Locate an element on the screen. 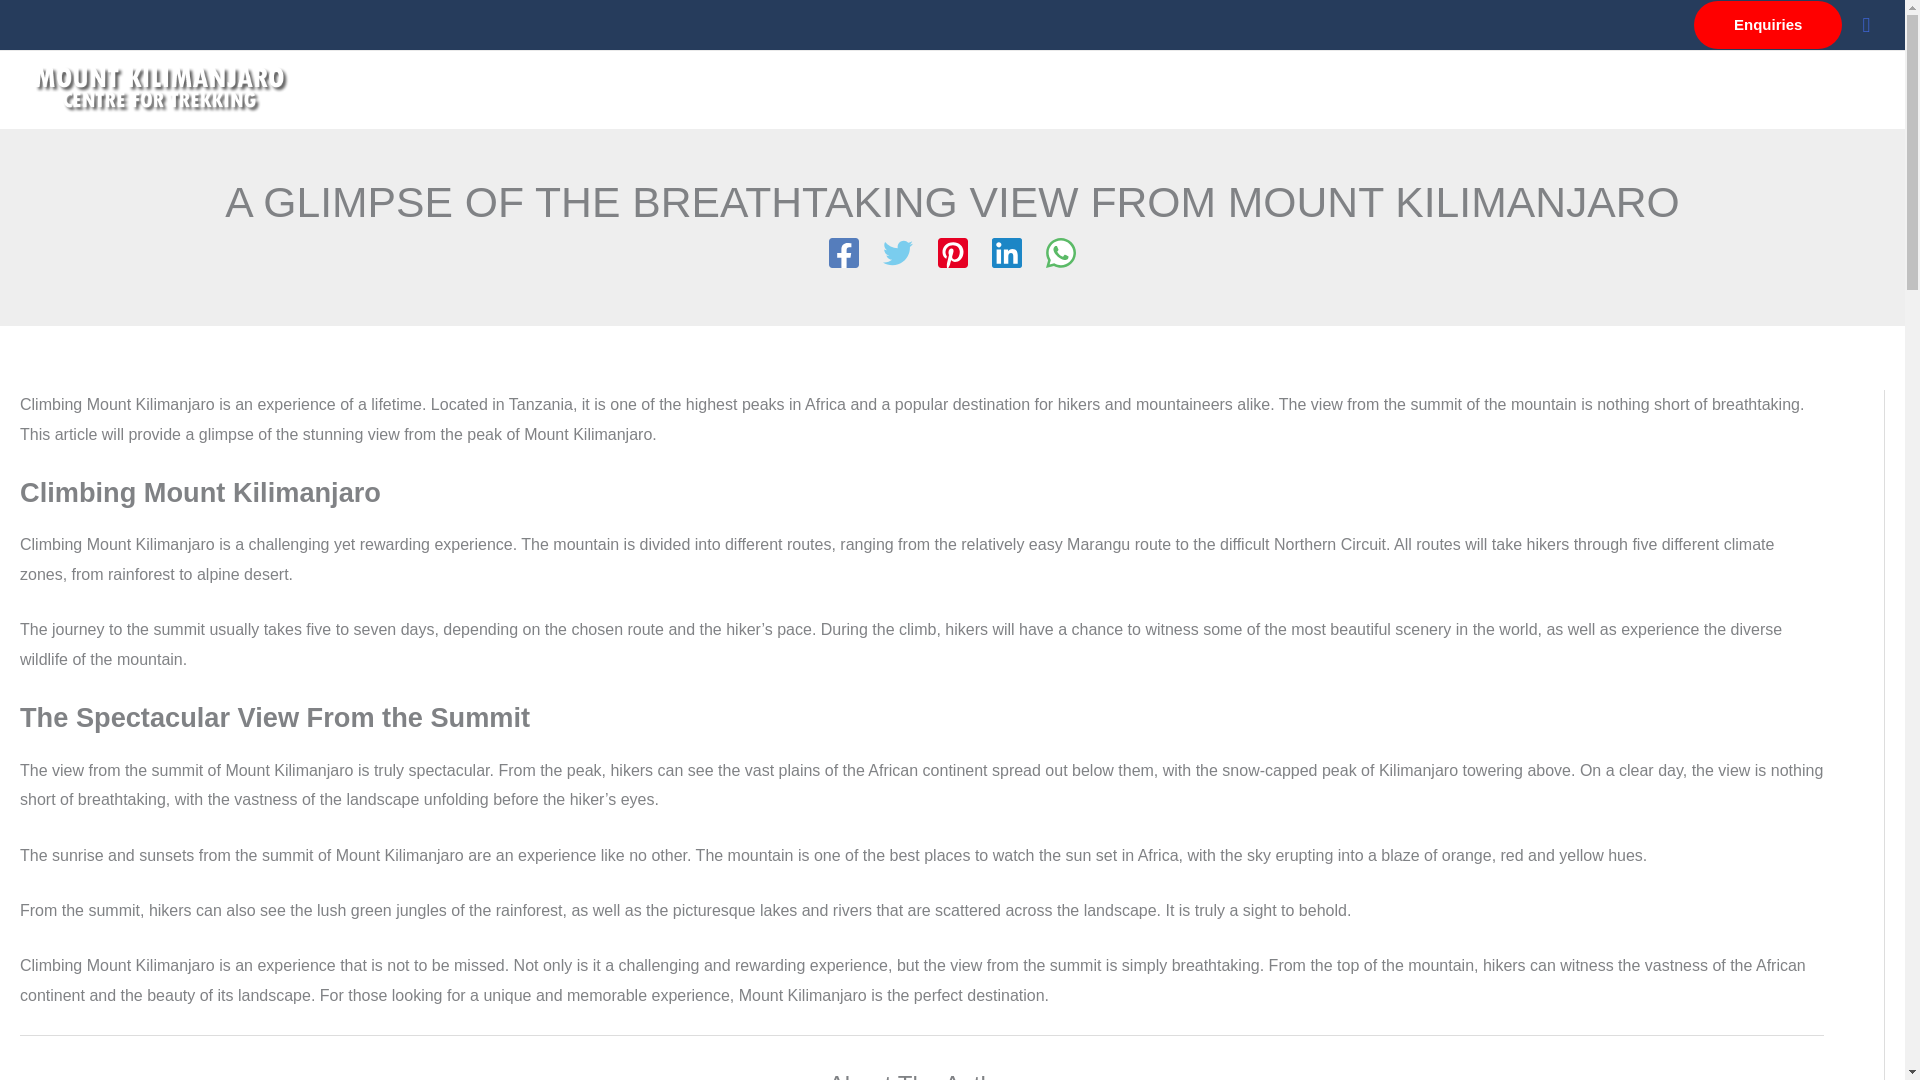 This screenshot has height=1080, width=1920. Enquiries is located at coordinates (1767, 24).